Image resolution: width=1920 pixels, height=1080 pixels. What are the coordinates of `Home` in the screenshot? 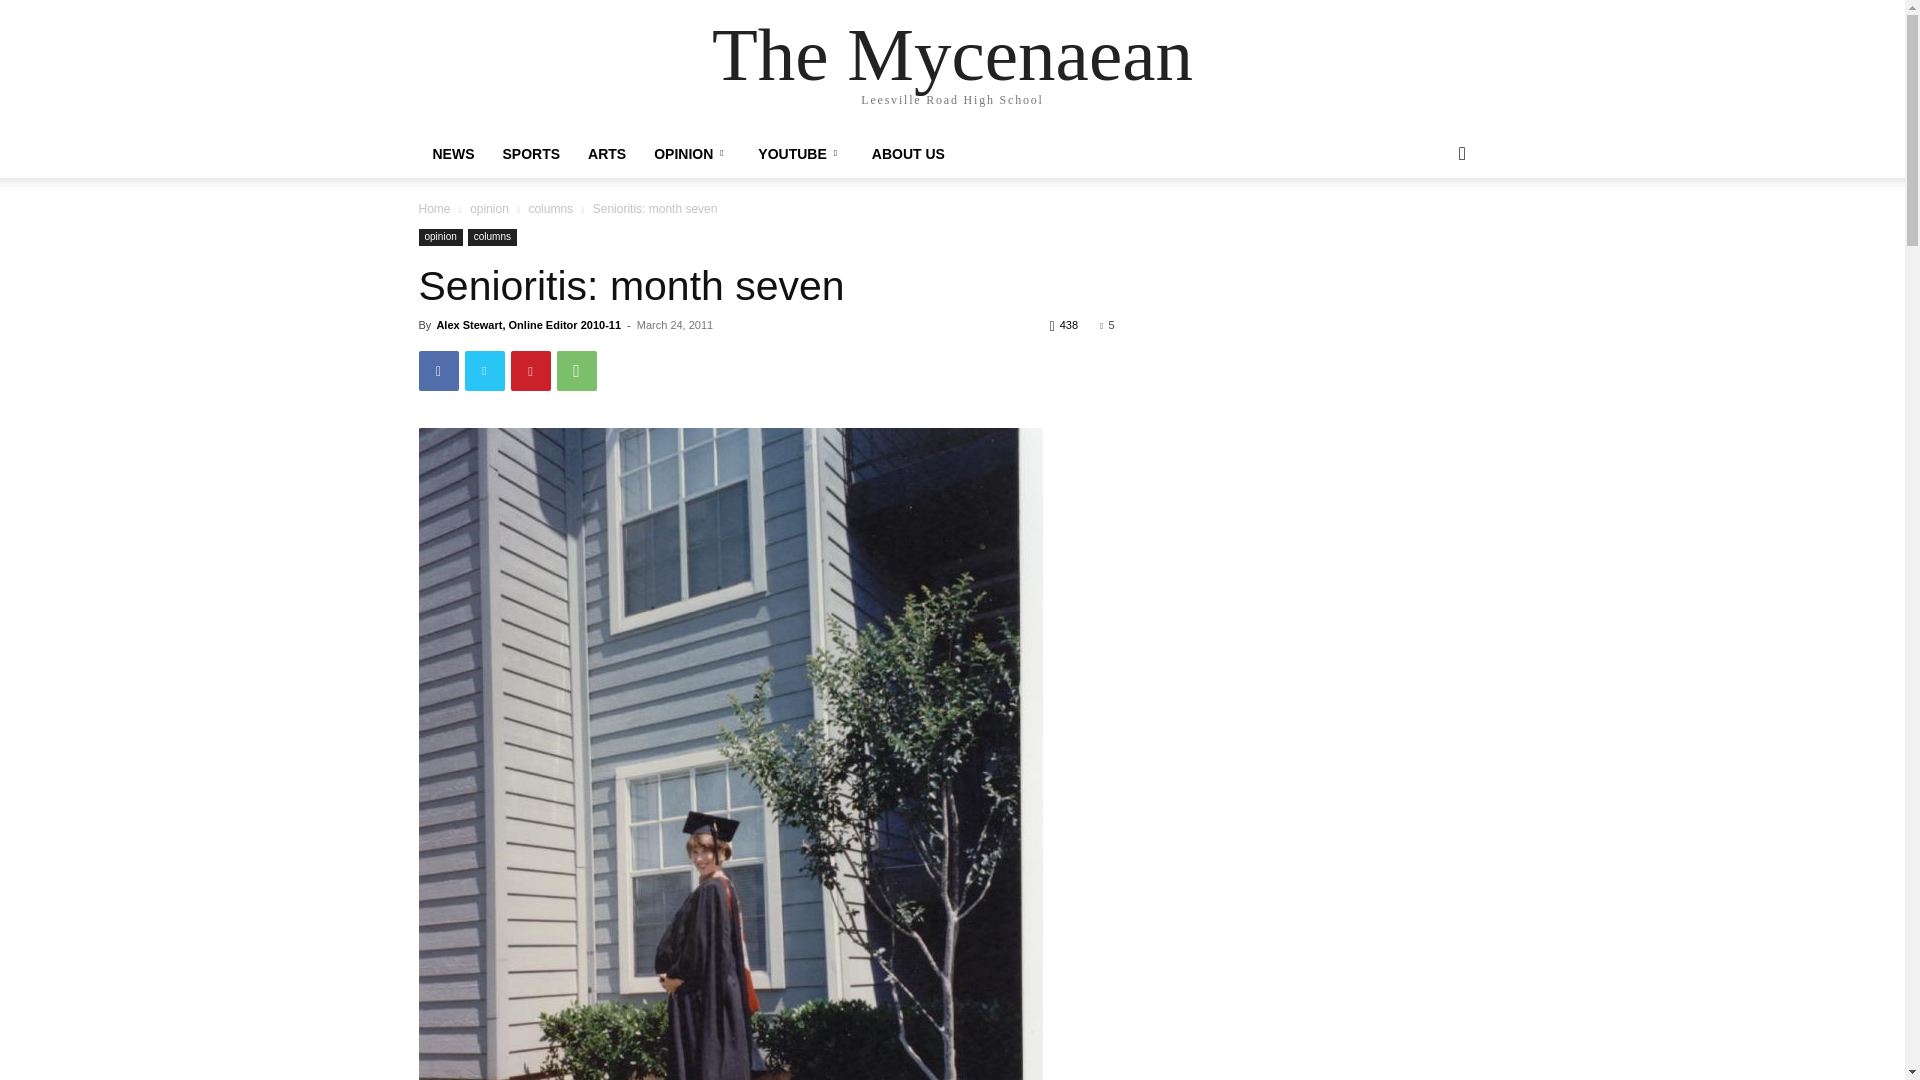 It's located at (434, 208).